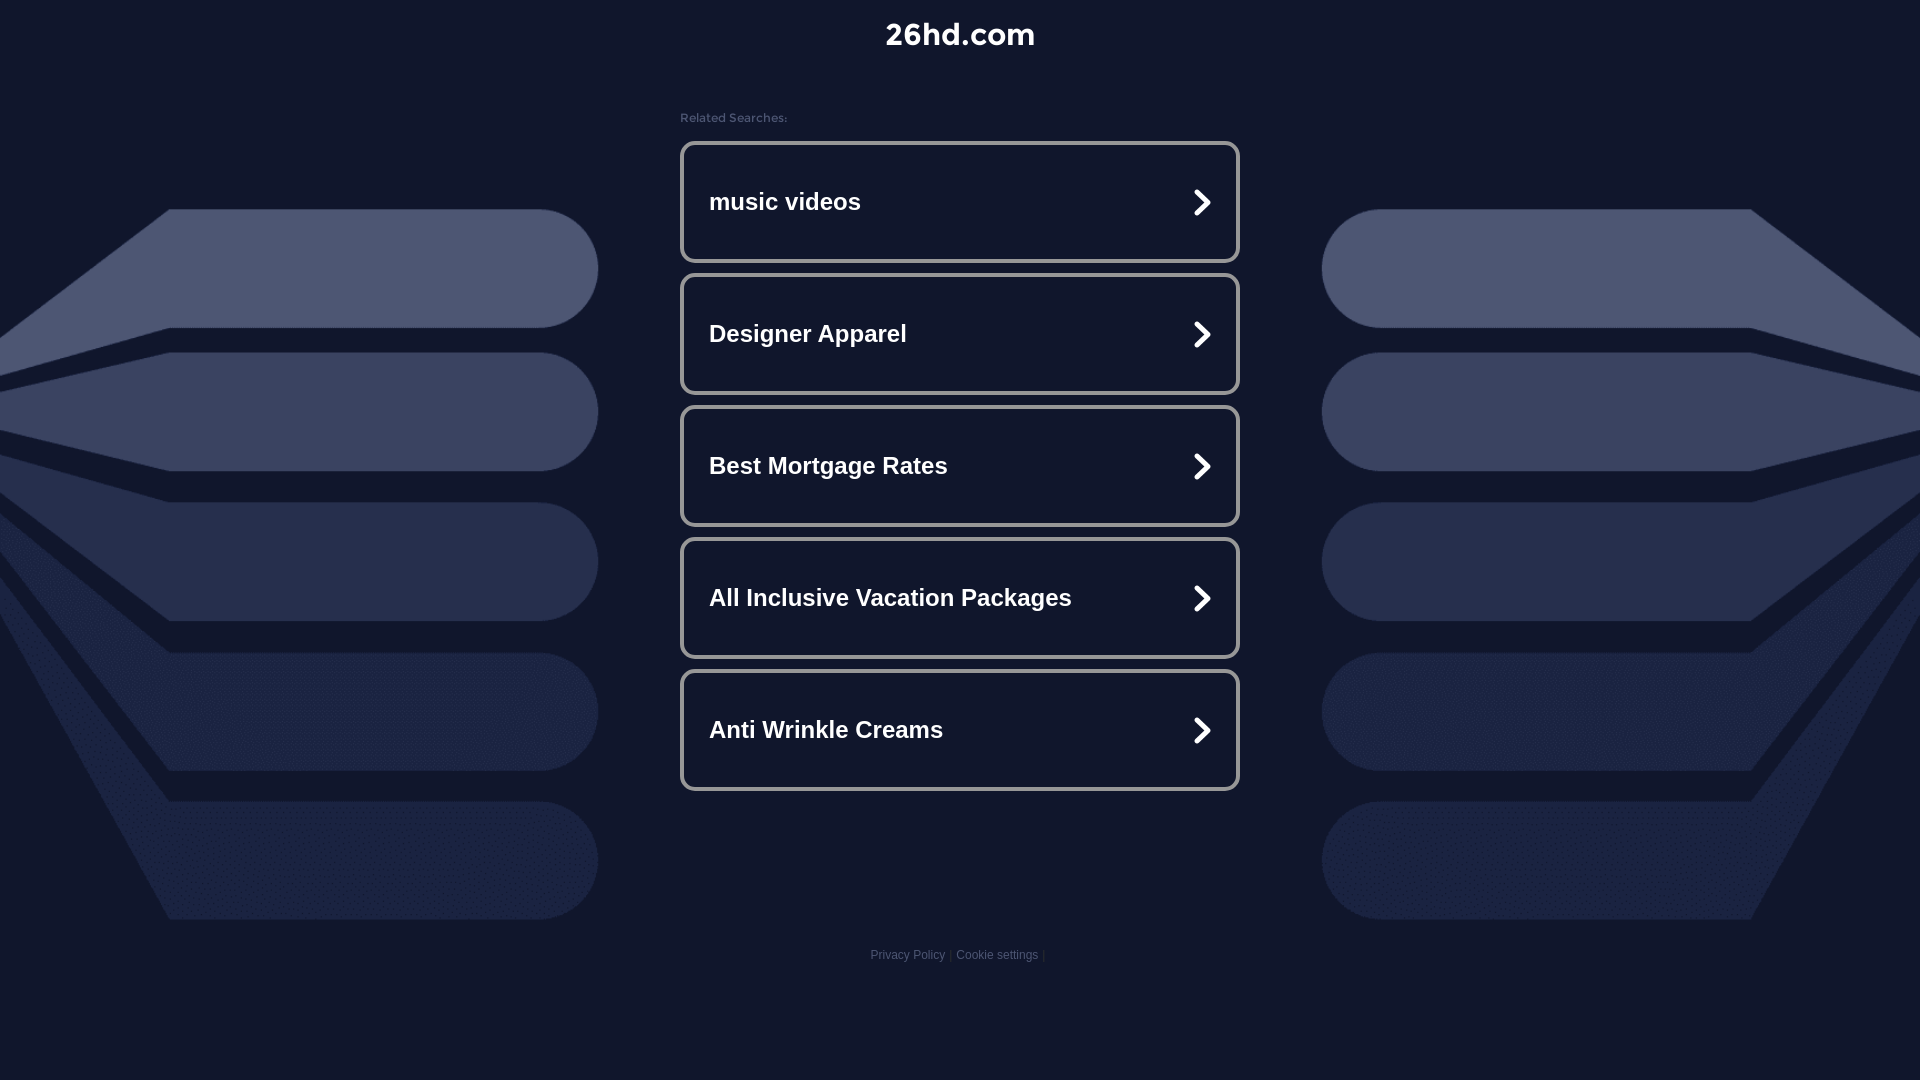 This screenshot has width=1920, height=1080. I want to click on music videos, so click(960, 202).